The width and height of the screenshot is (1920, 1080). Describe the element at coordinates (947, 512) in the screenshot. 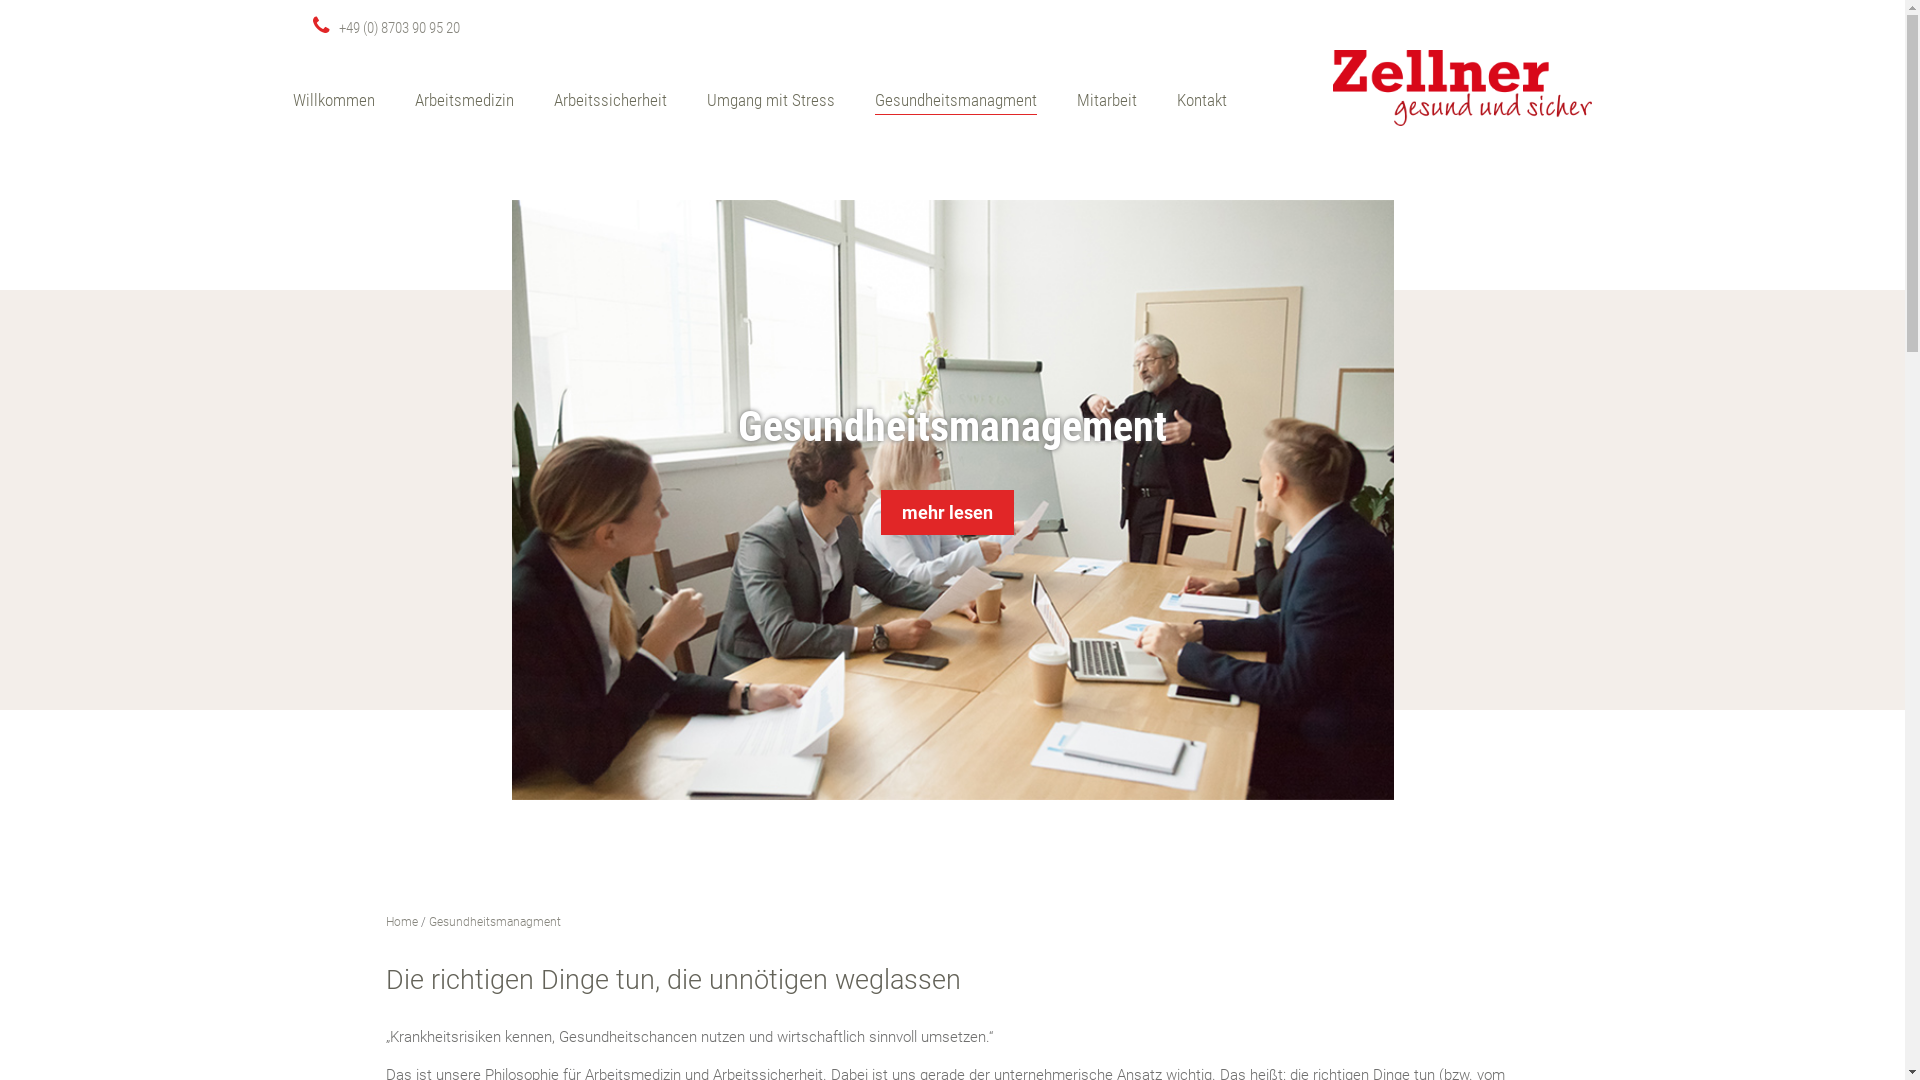

I see `mehr lesen` at that location.